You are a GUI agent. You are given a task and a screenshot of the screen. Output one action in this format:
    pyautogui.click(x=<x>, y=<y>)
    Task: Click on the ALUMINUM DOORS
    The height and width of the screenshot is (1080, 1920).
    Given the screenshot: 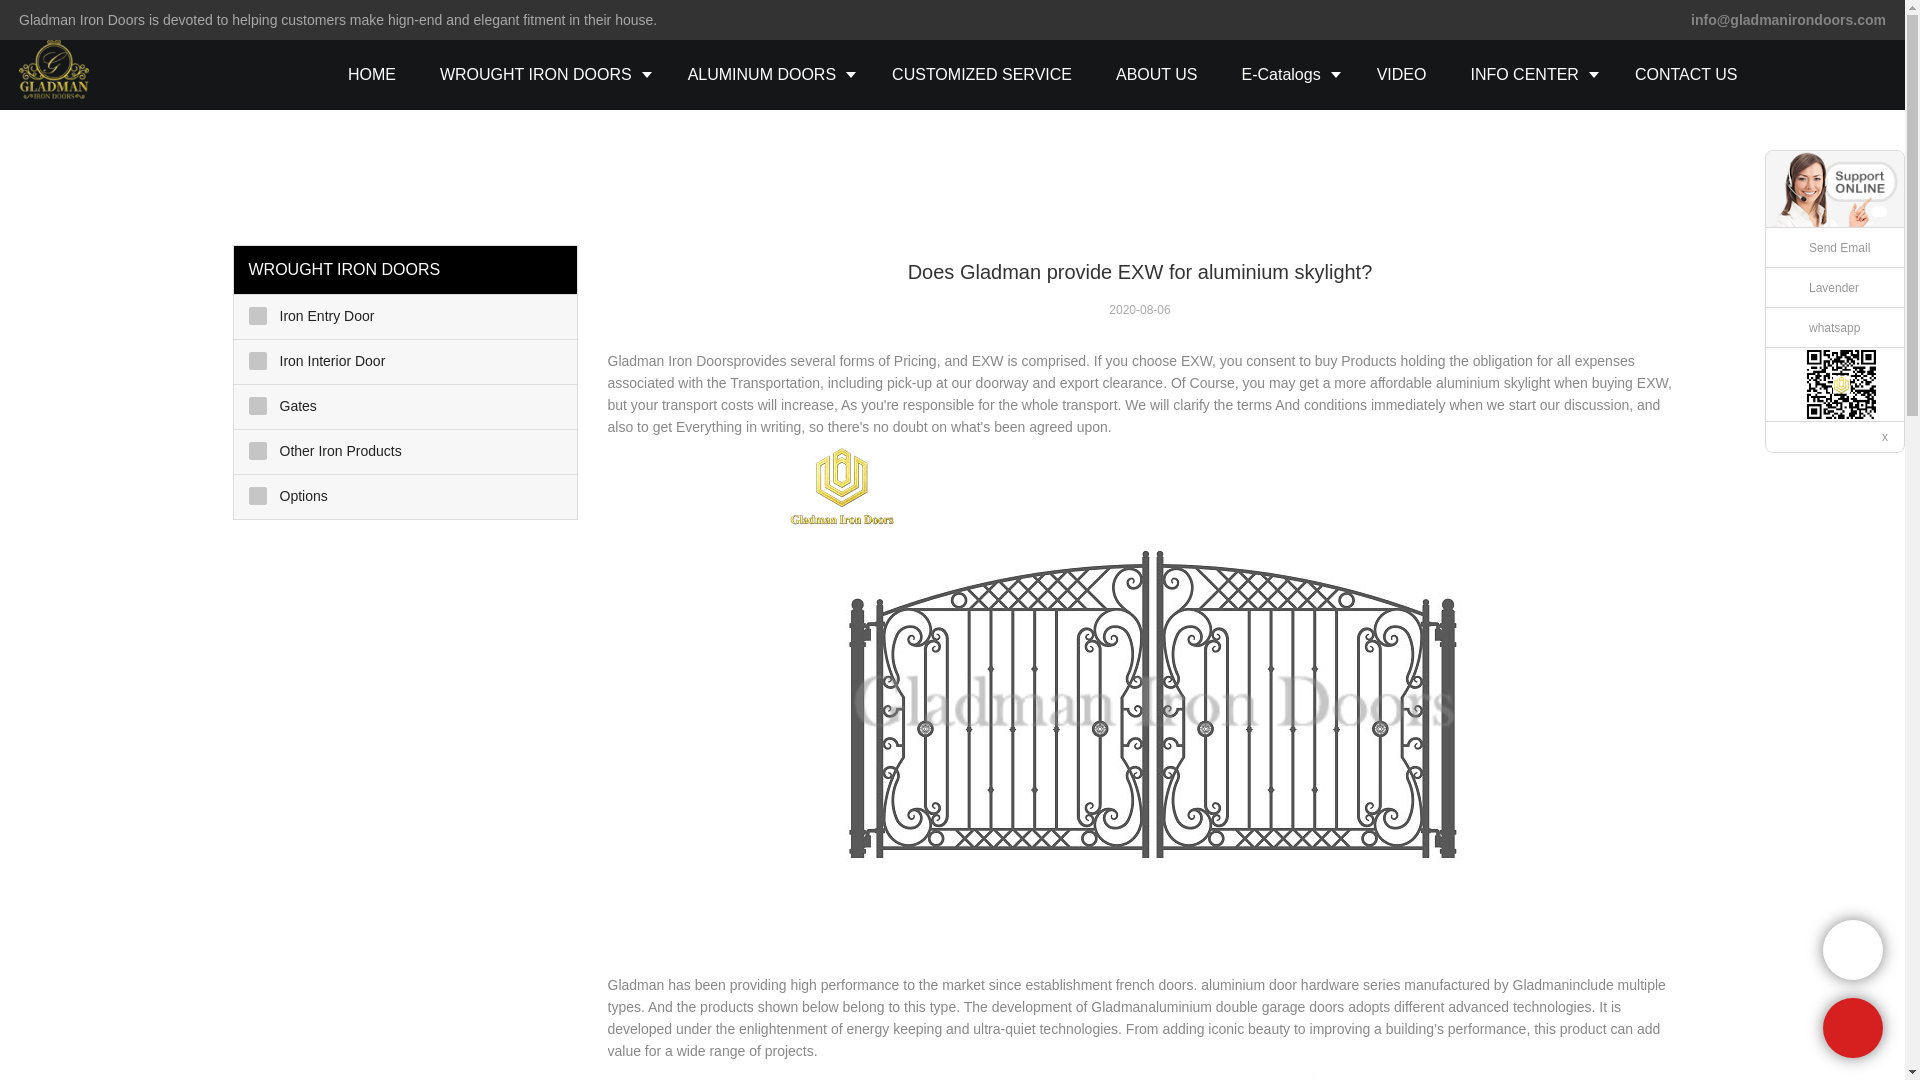 What is the action you would take?
    pyautogui.click(x=768, y=74)
    